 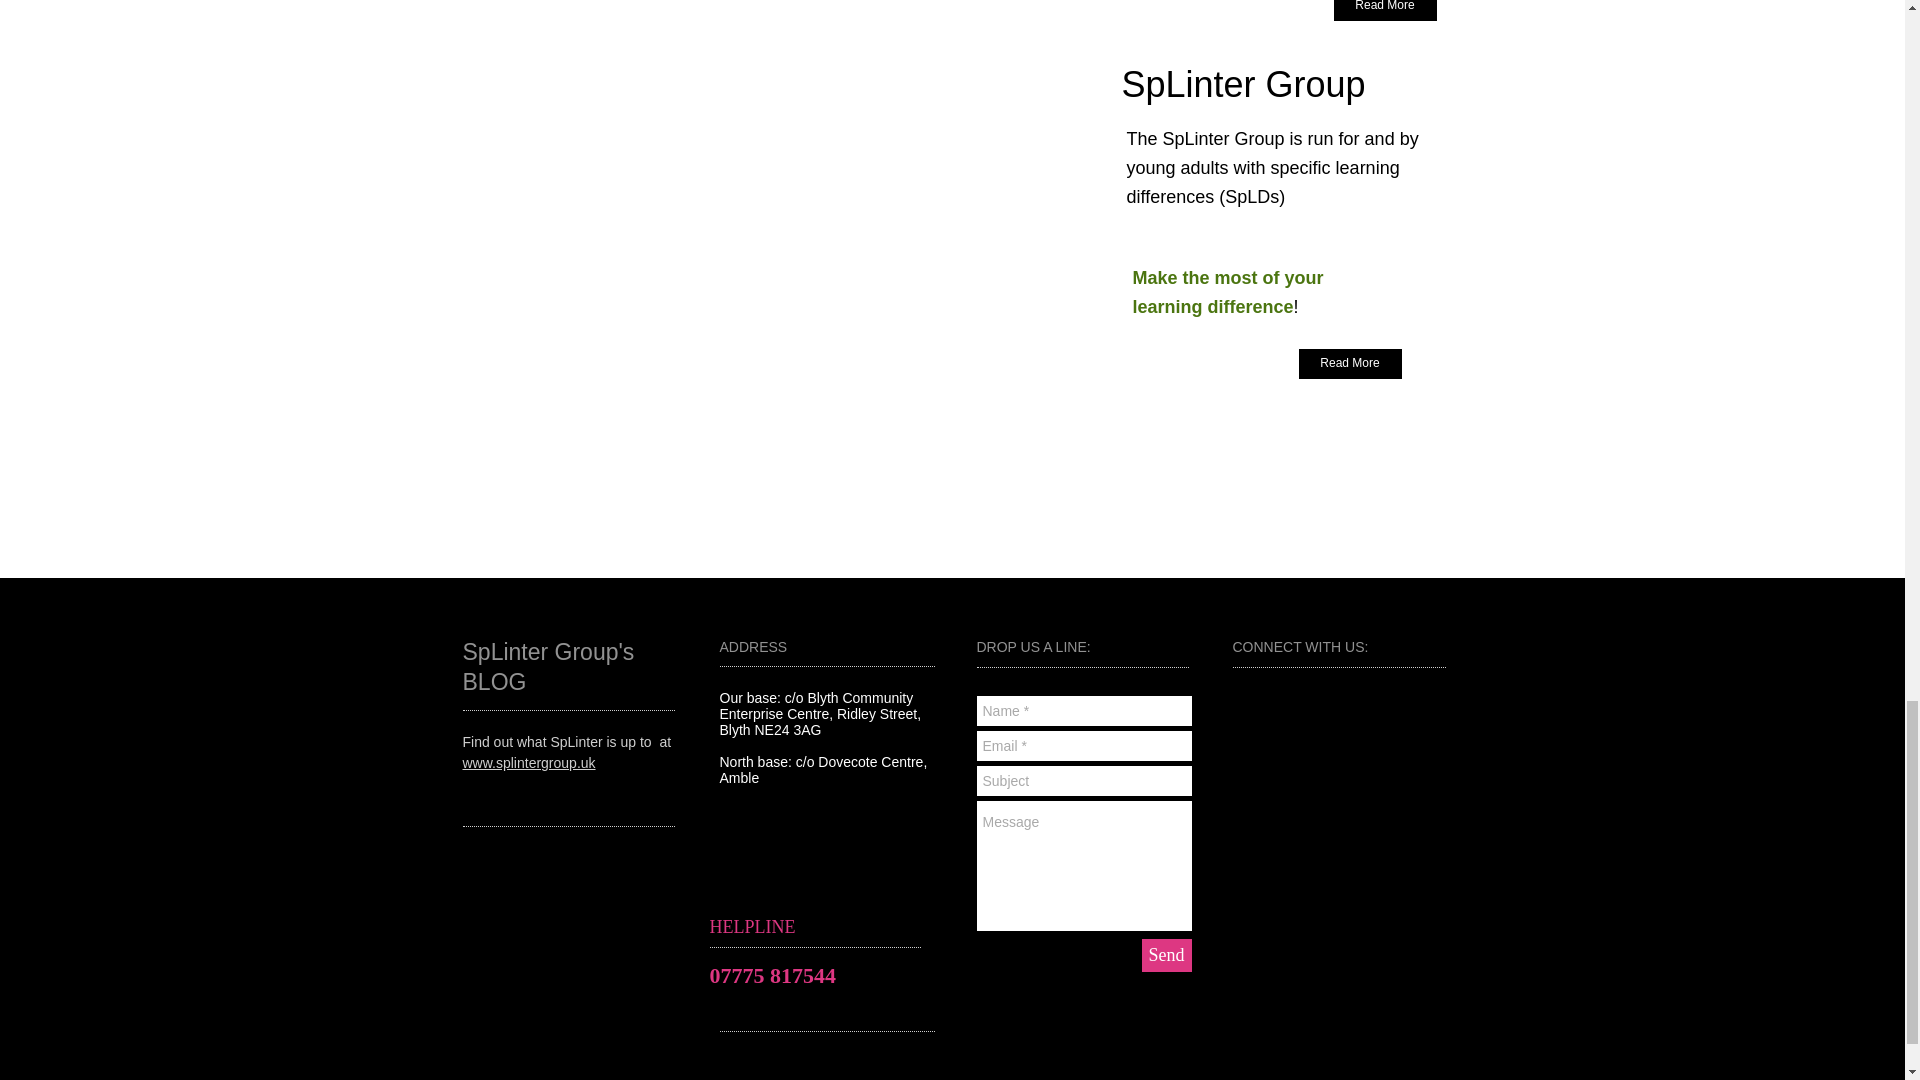 I want to click on Read More, so click(x=1385, y=10).